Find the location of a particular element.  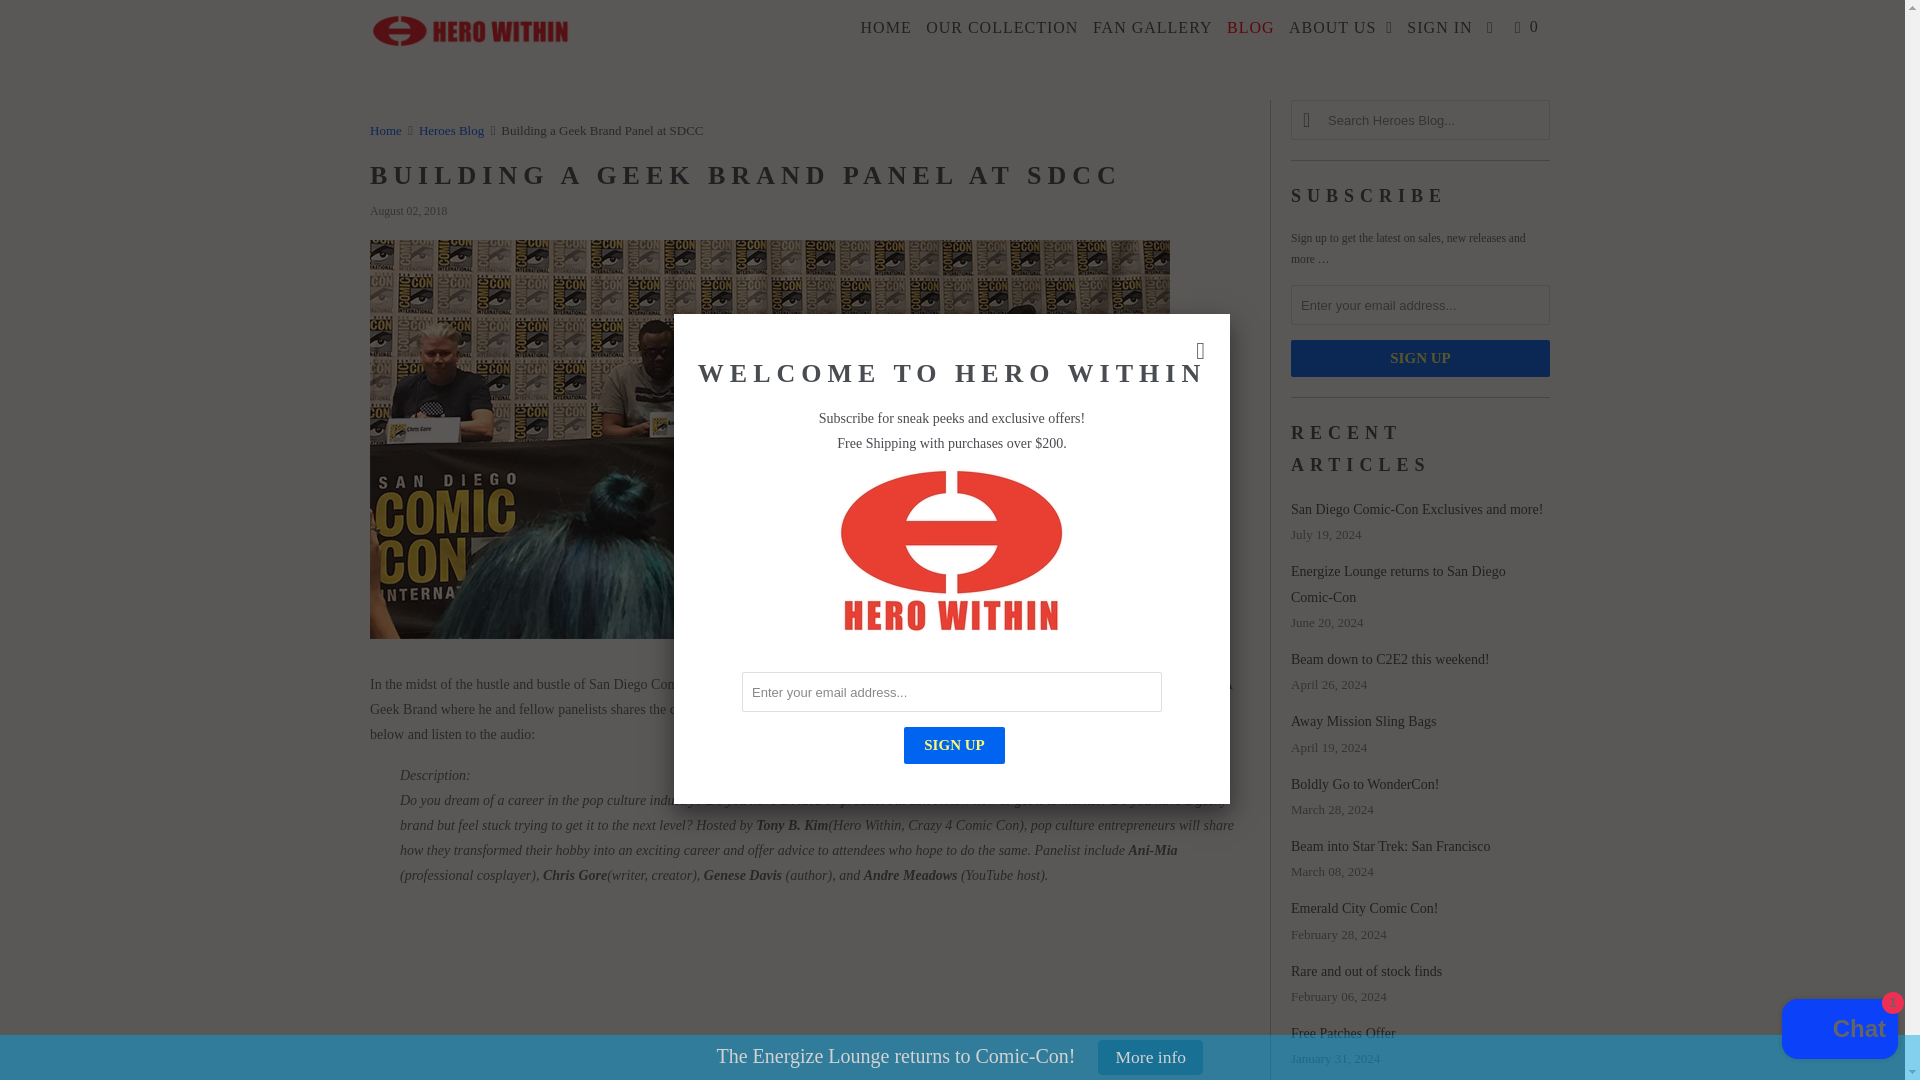

HOME is located at coordinates (886, 28).